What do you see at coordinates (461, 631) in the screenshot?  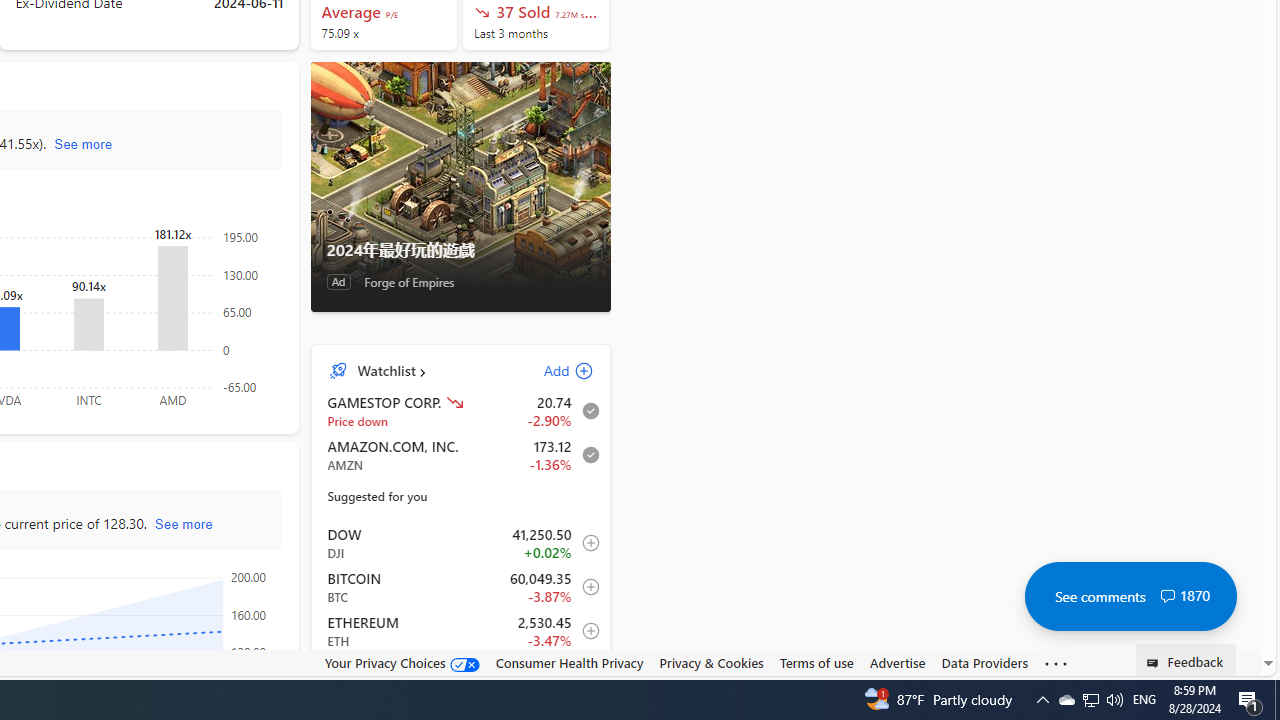 I see `ETH Ethereum decrease 2,530.45 -87.83 -3.47% item2` at bounding box center [461, 631].